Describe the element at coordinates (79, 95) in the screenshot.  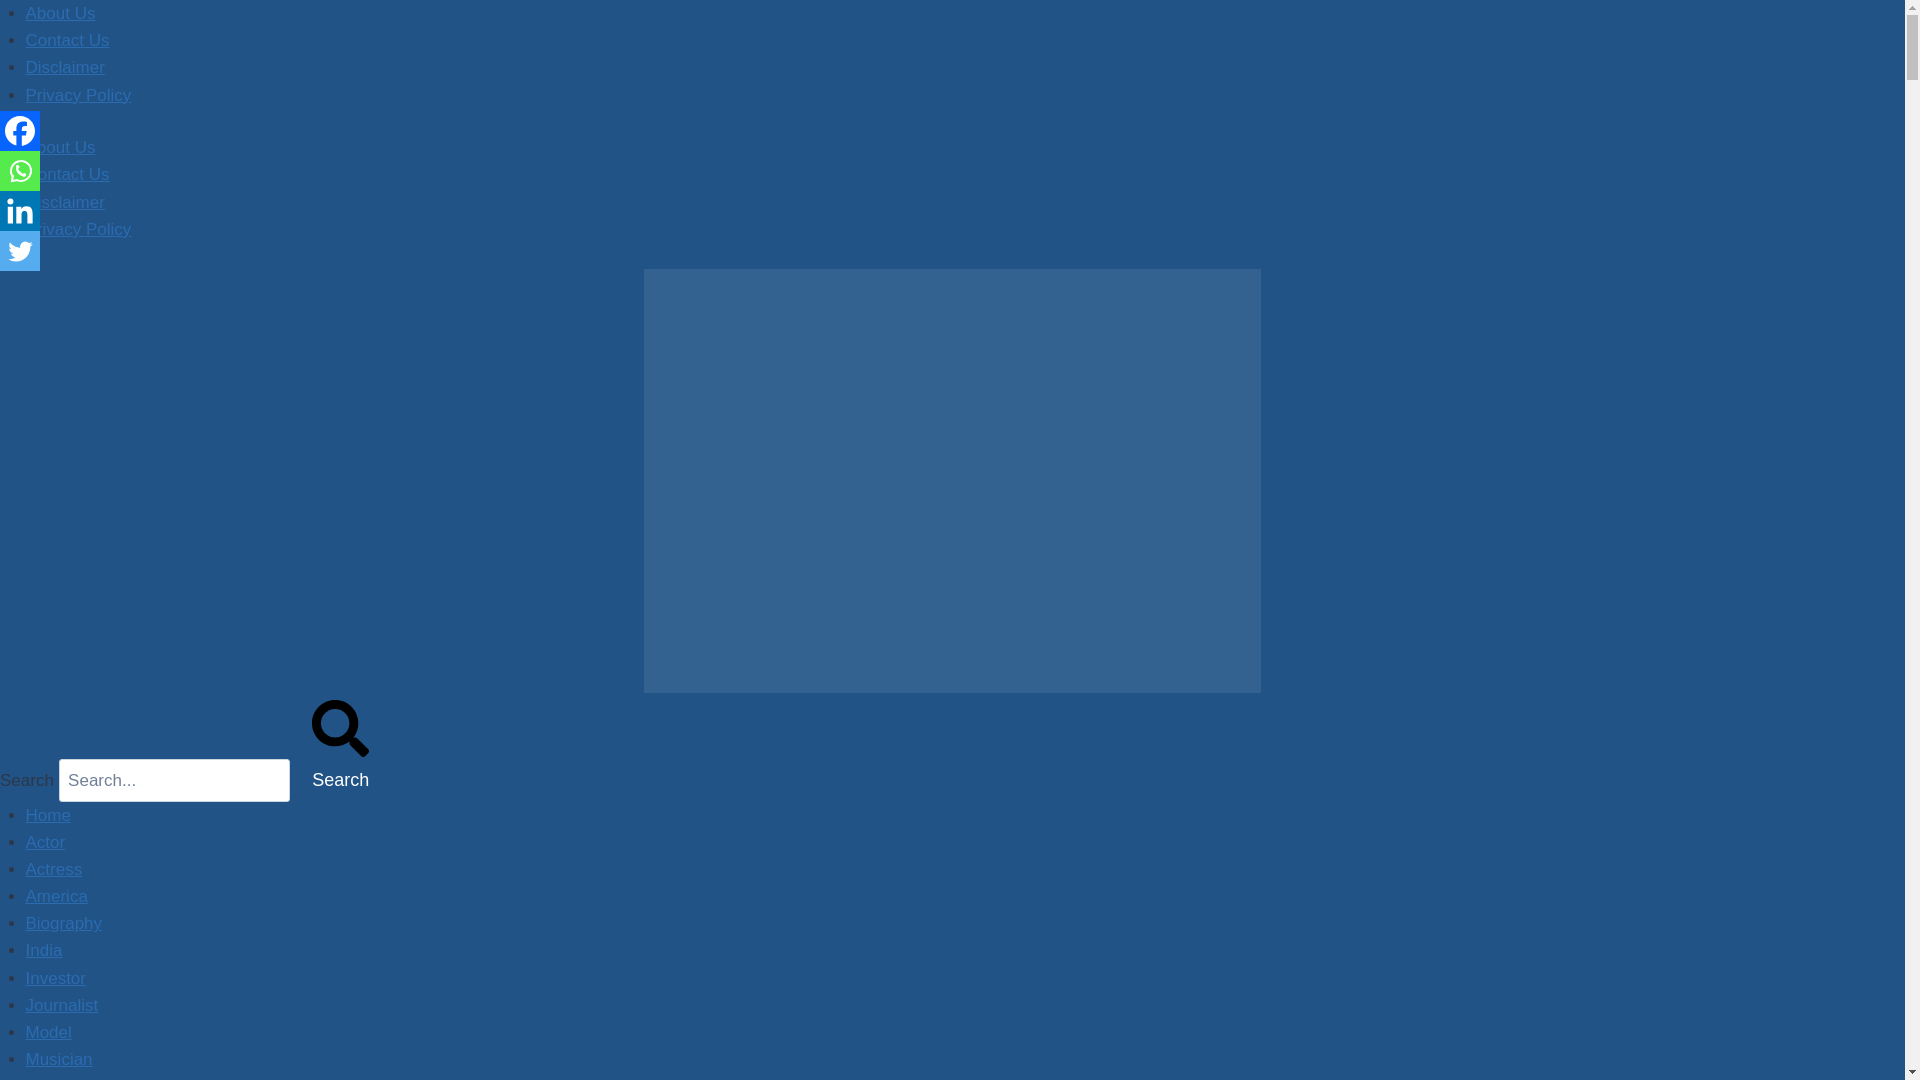
I see `Privacy Policy` at that location.